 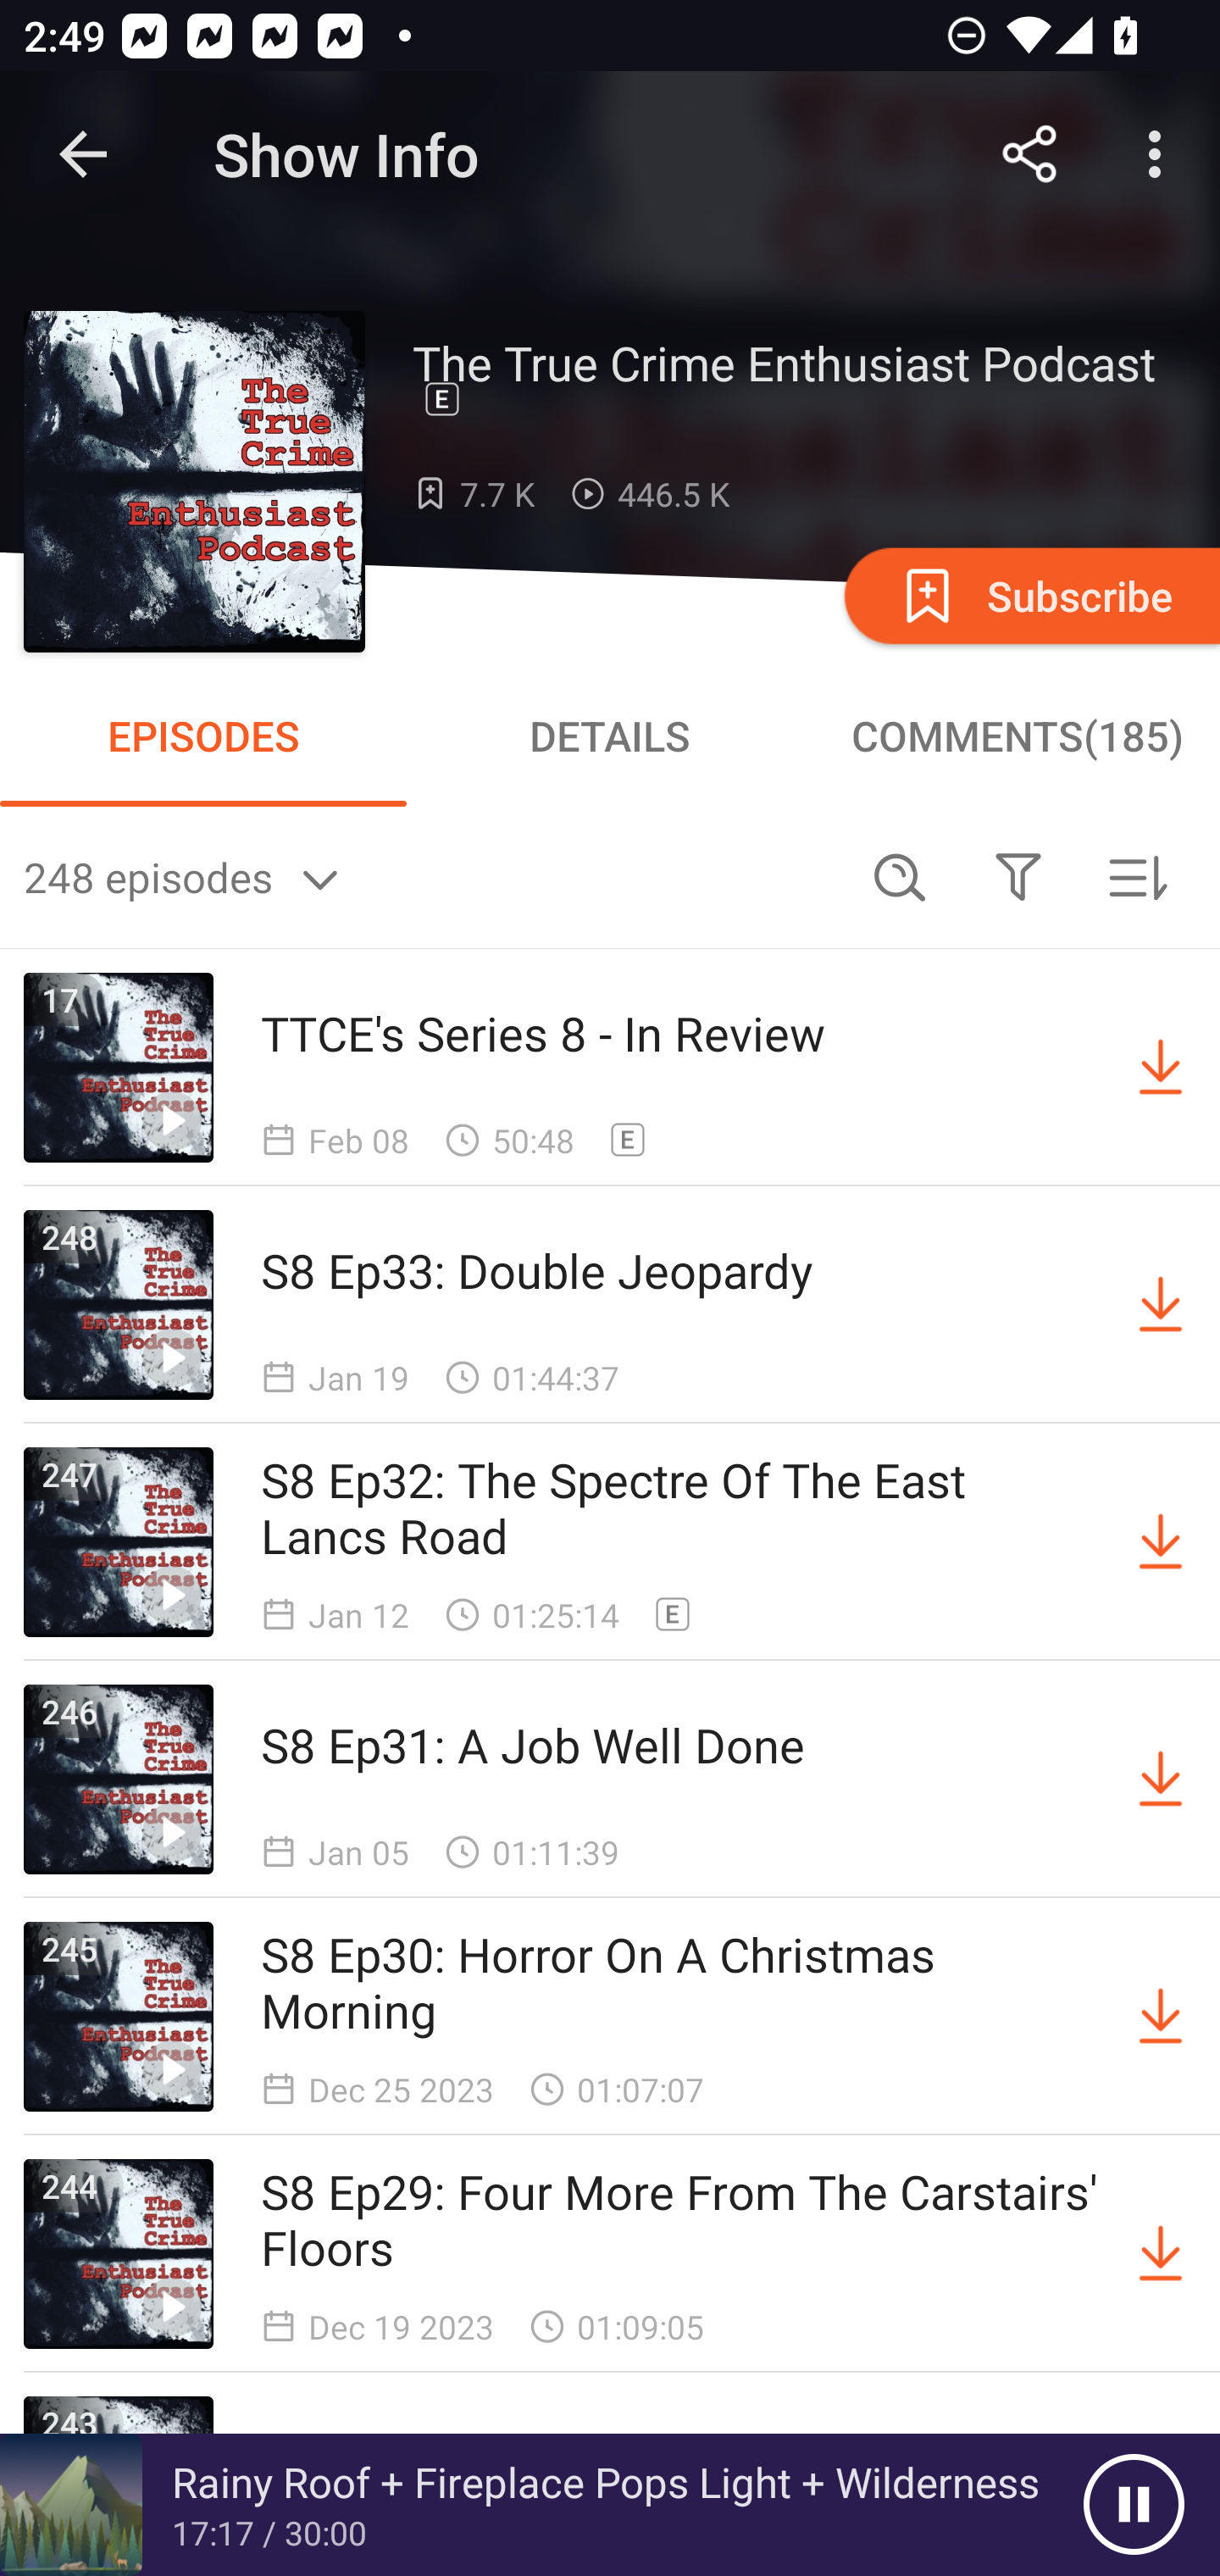 I want to click on , so click(x=1018, y=876).